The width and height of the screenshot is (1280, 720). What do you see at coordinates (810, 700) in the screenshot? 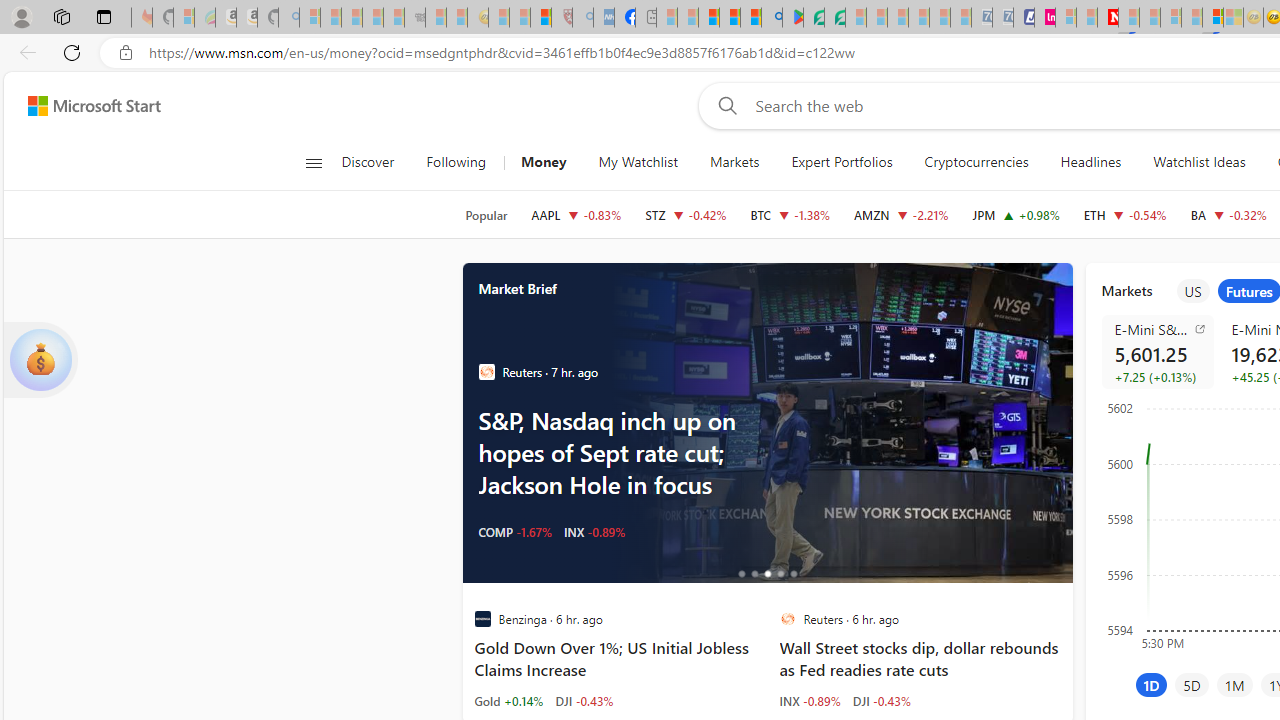
I see `INX -0.89%` at bounding box center [810, 700].